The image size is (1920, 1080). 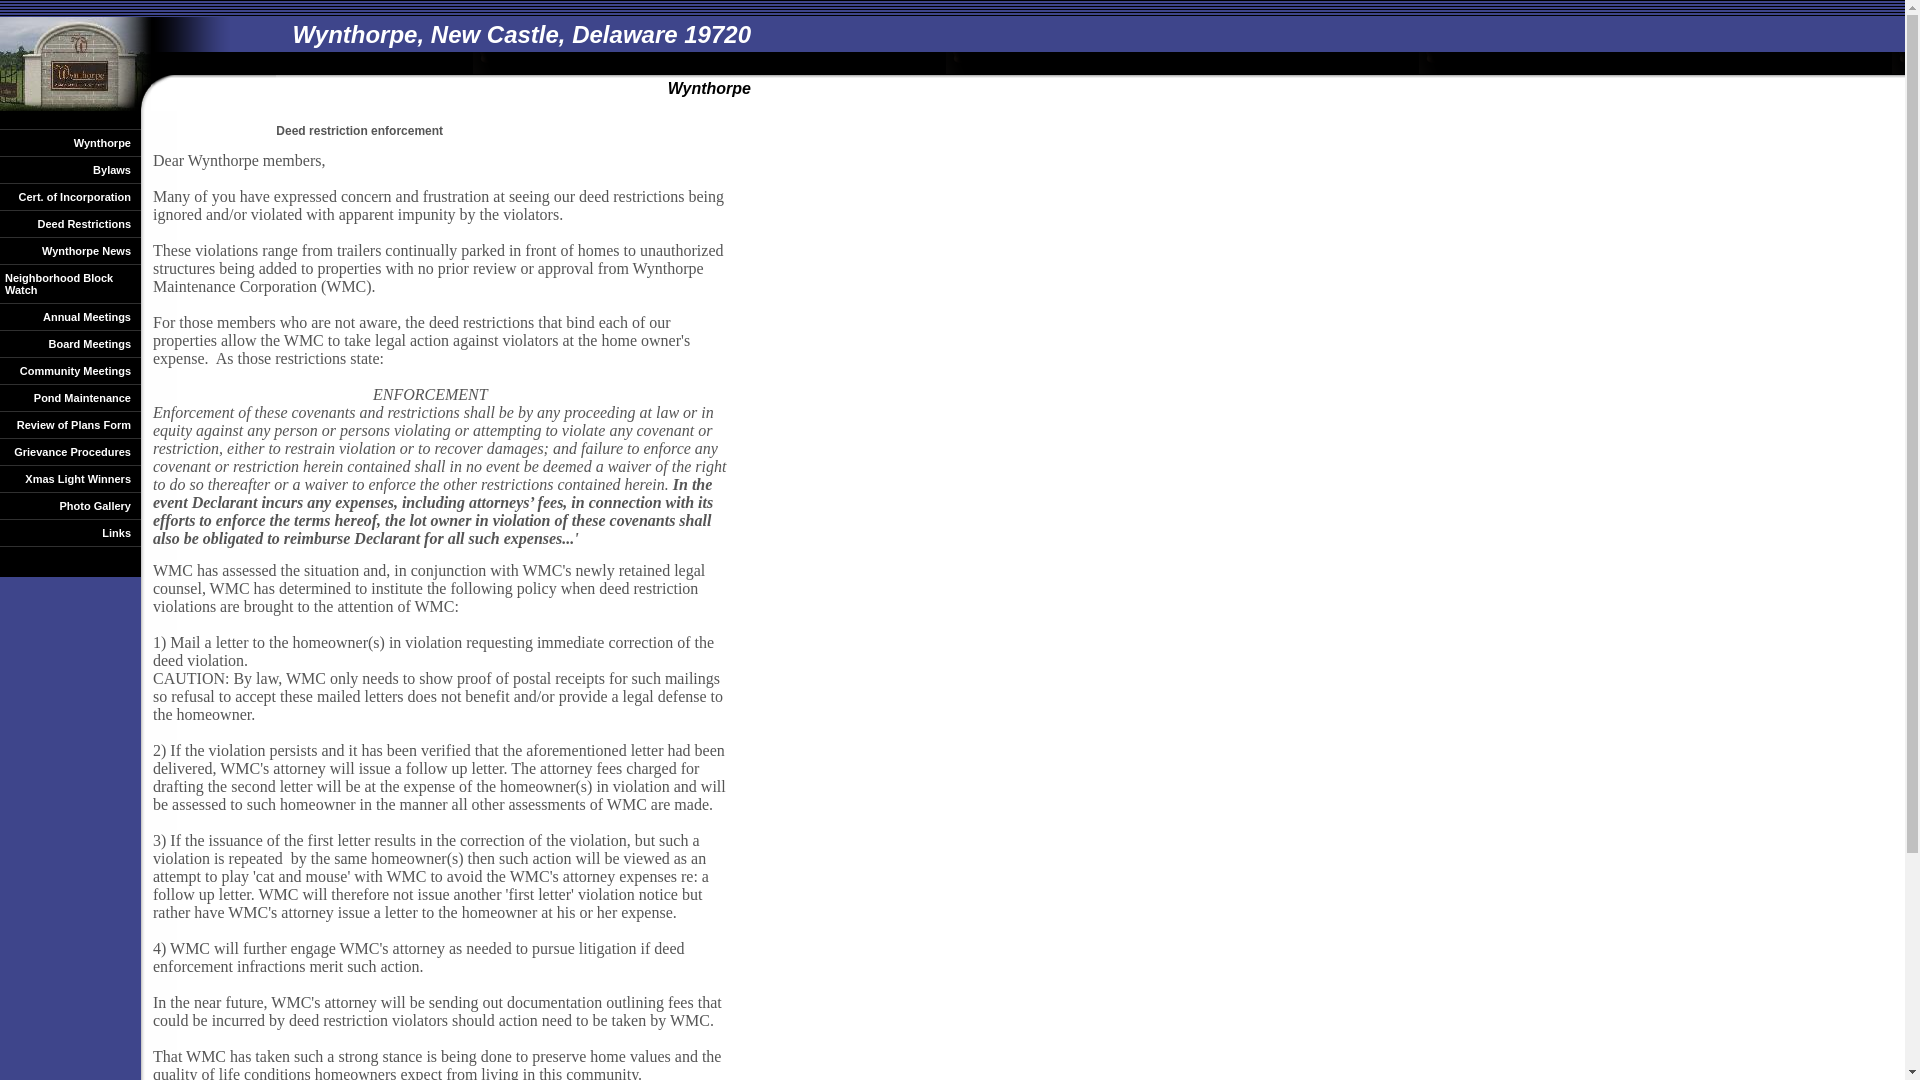 What do you see at coordinates (70, 170) in the screenshot?
I see `Bylaws` at bounding box center [70, 170].